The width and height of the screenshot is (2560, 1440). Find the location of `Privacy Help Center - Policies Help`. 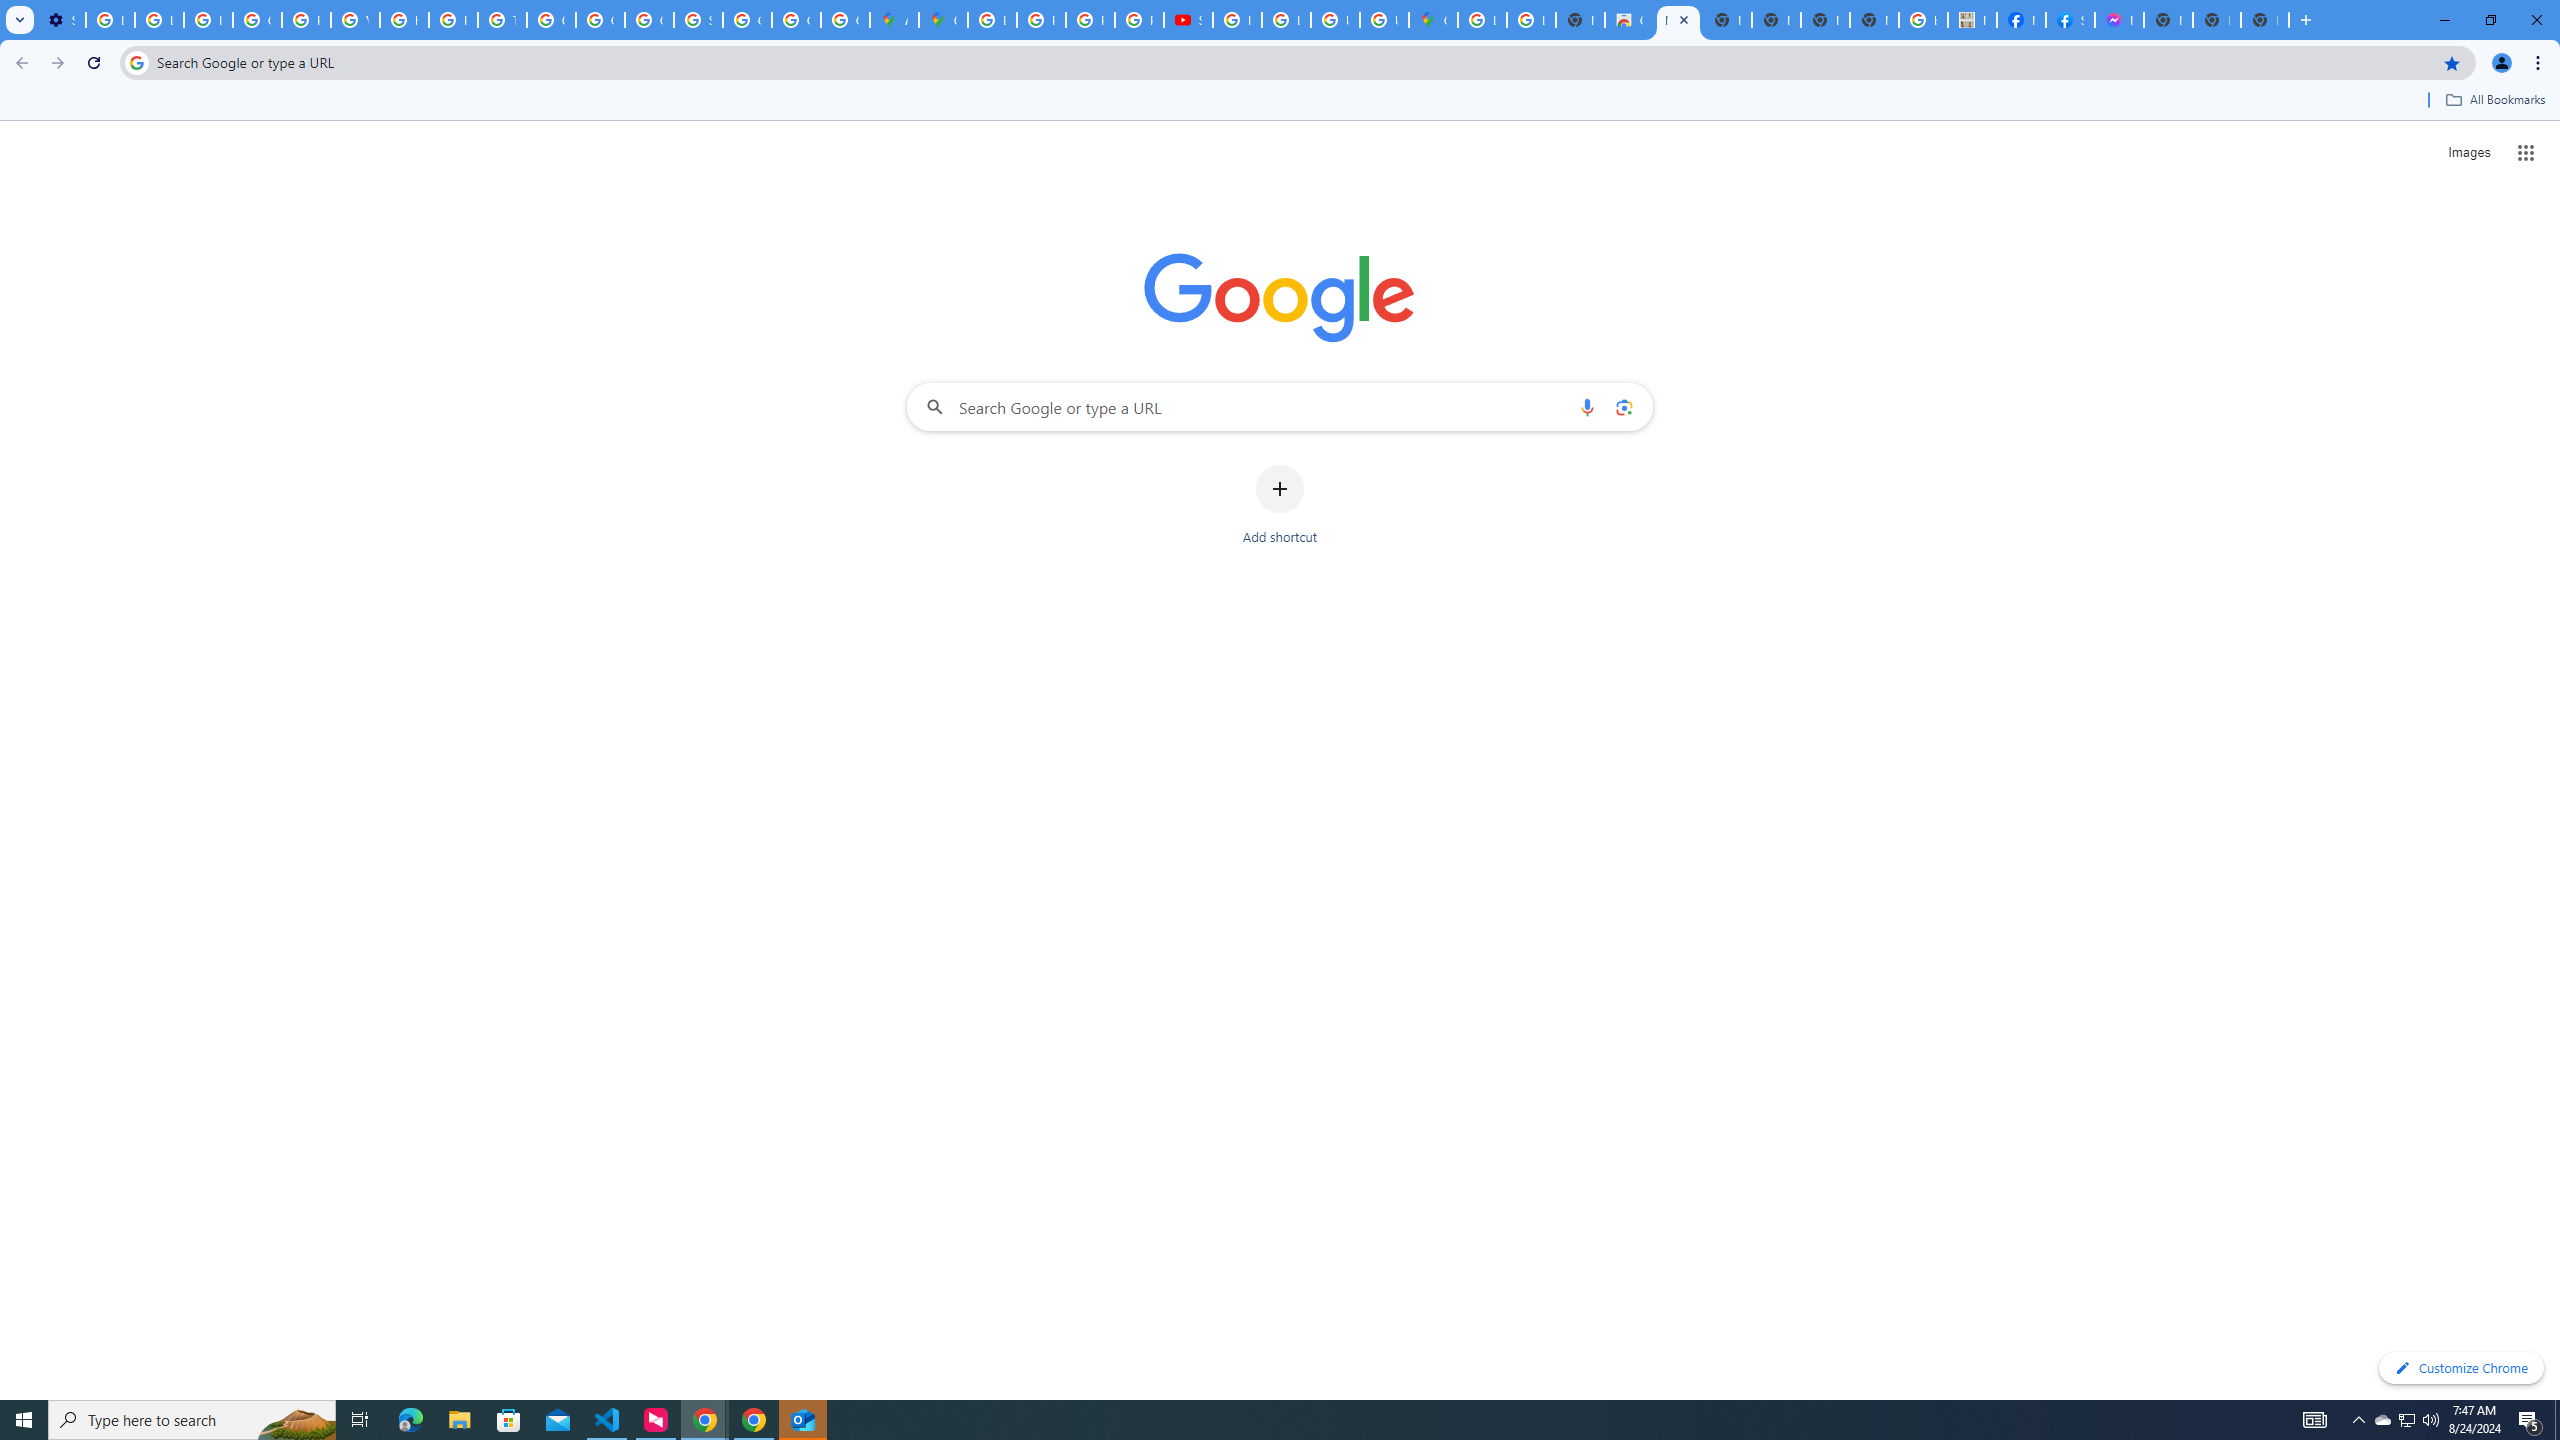

Privacy Help Center - Policies Help is located at coordinates (1042, 20).